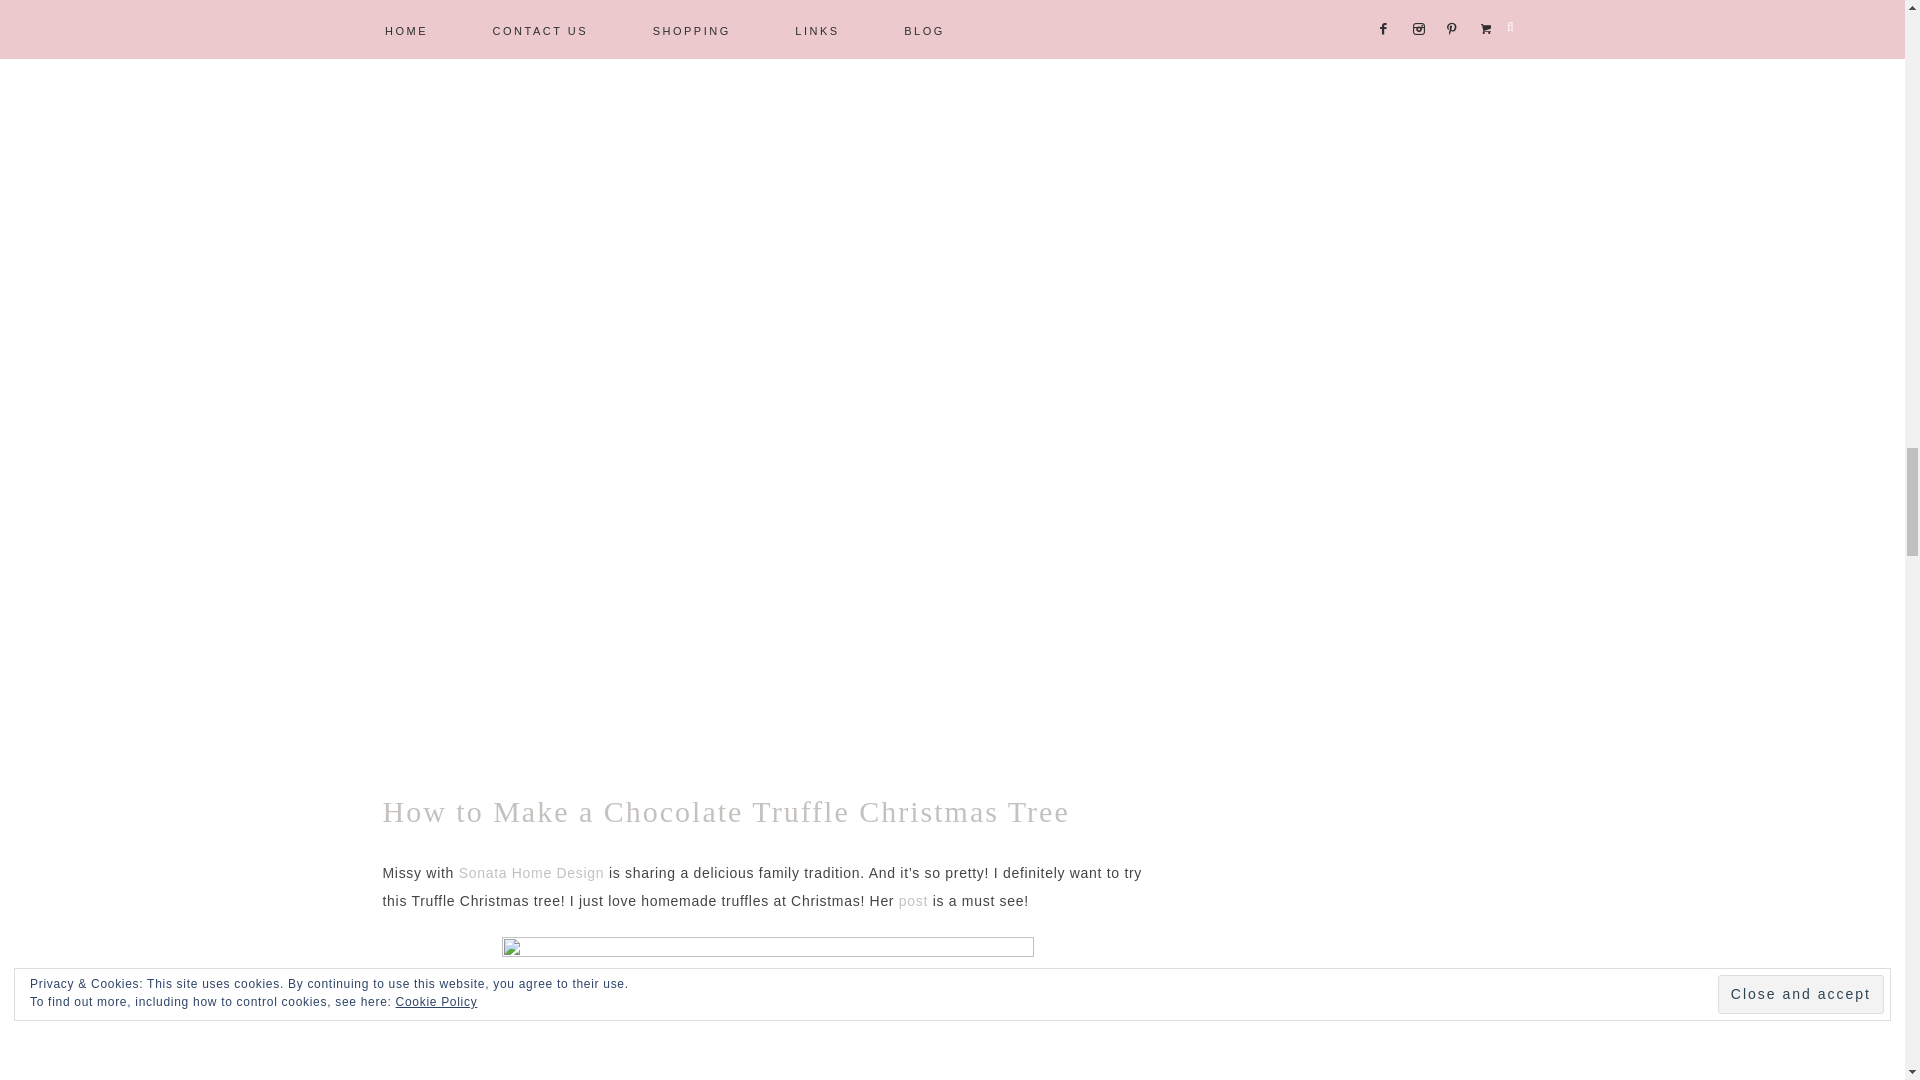  I want to click on Sonata Home Design, so click(528, 873).